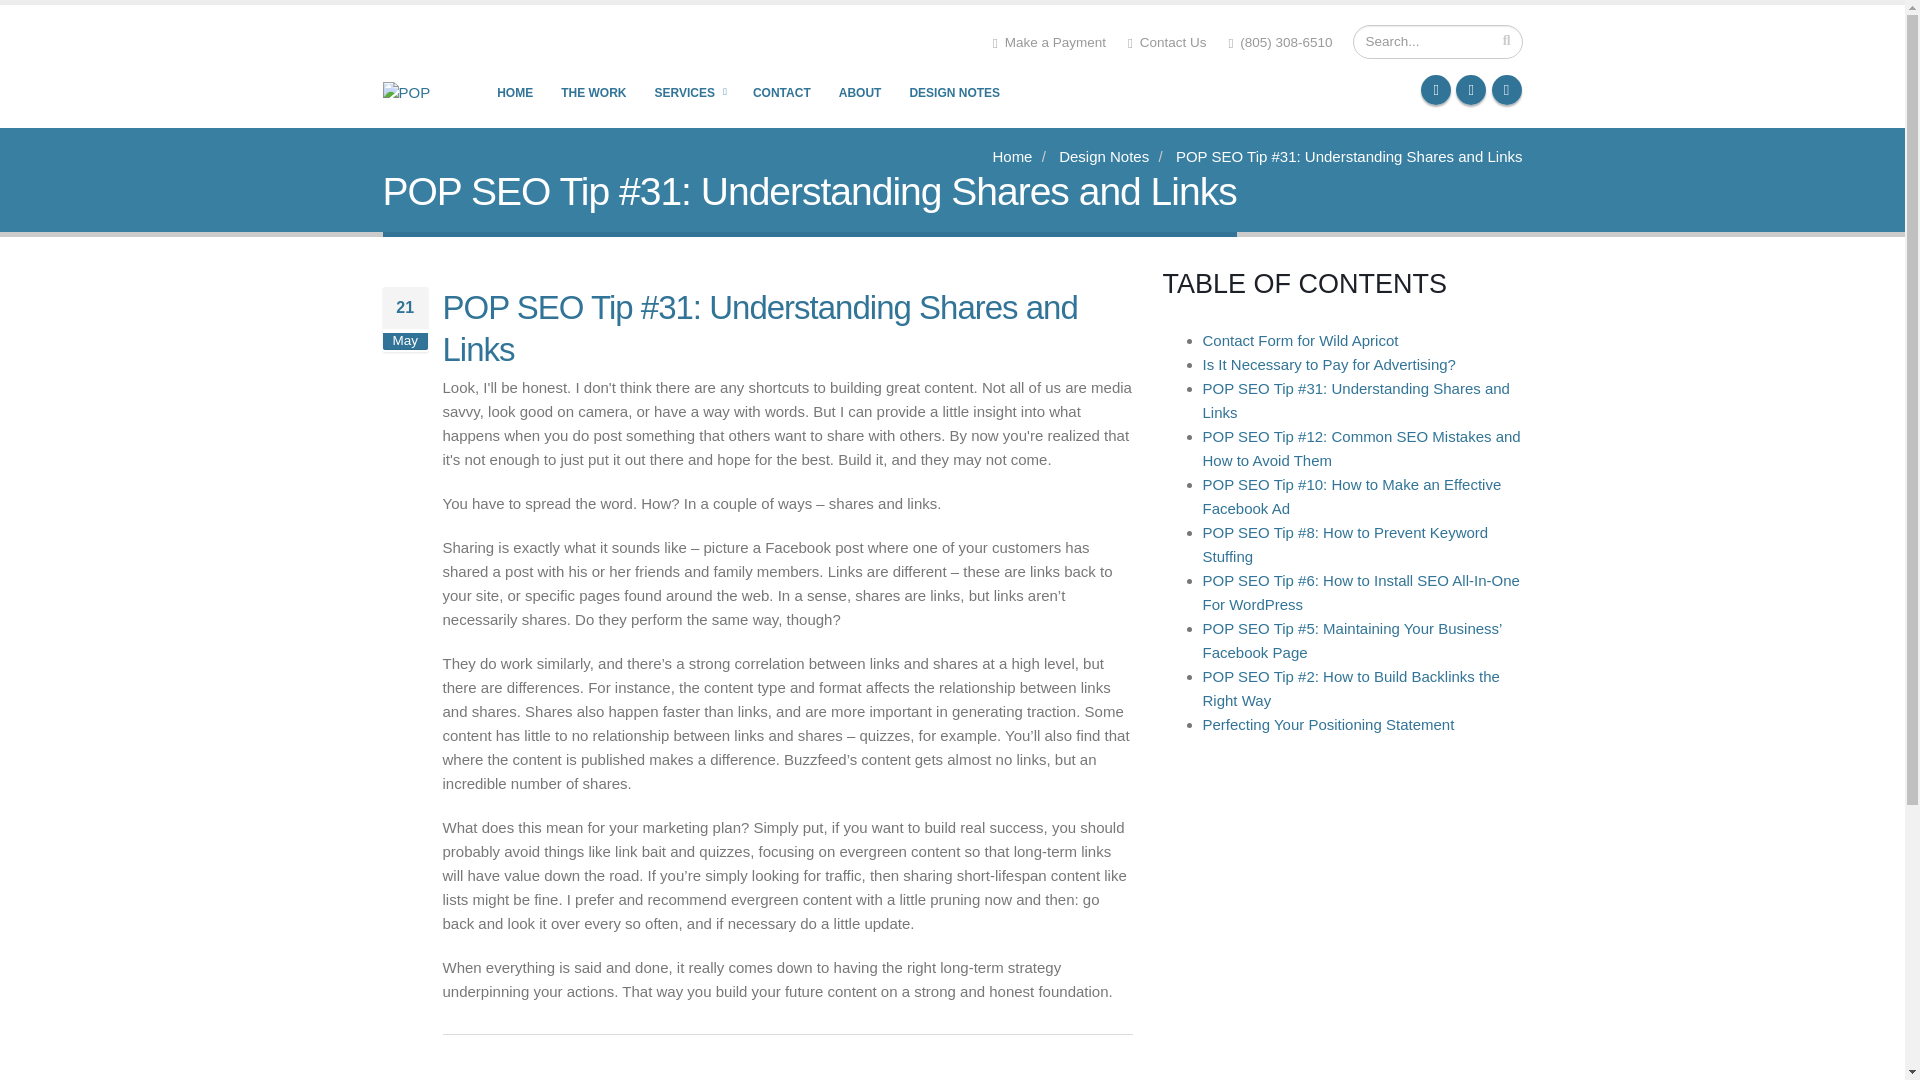 The image size is (1920, 1080). I want to click on Twitter, so click(1470, 88).